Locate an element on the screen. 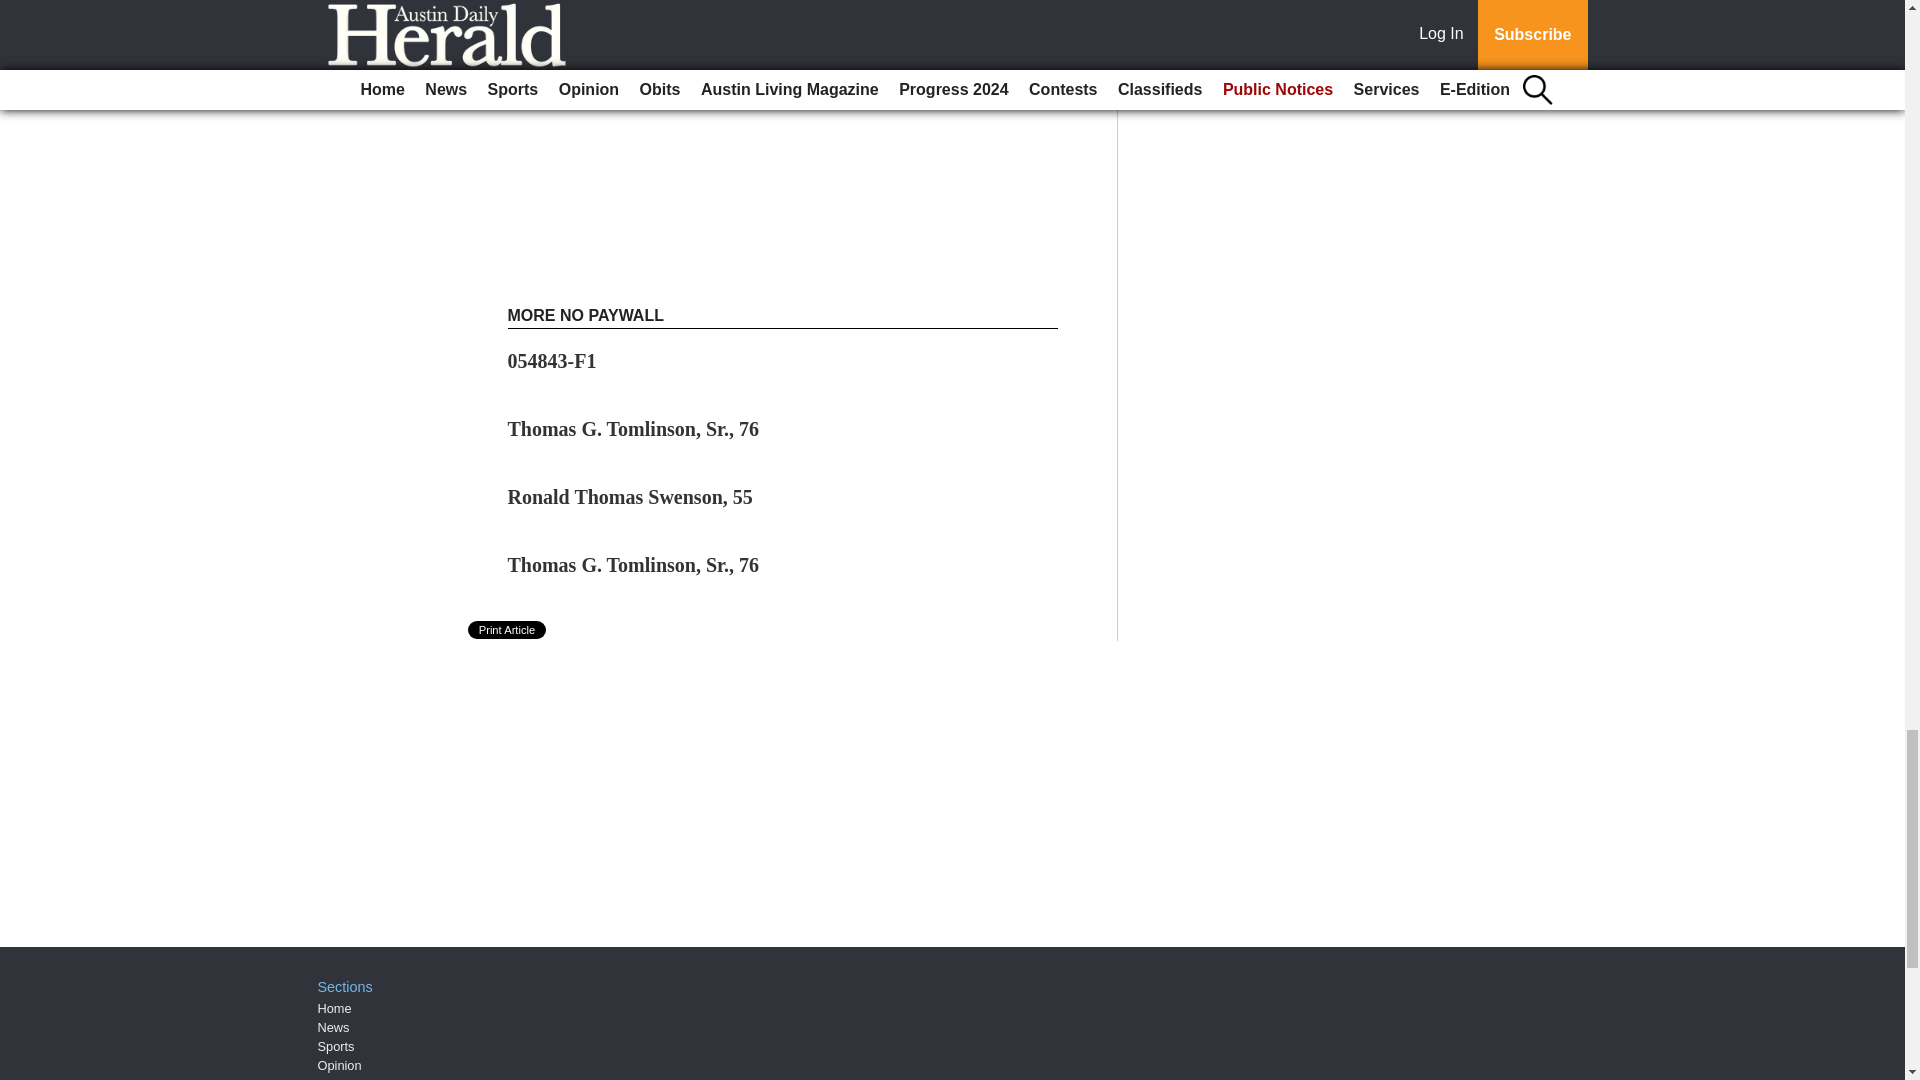 This screenshot has height=1080, width=1920. Thomas G. Tomlinson, Sr., 76 is located at coordinates (634, 428).